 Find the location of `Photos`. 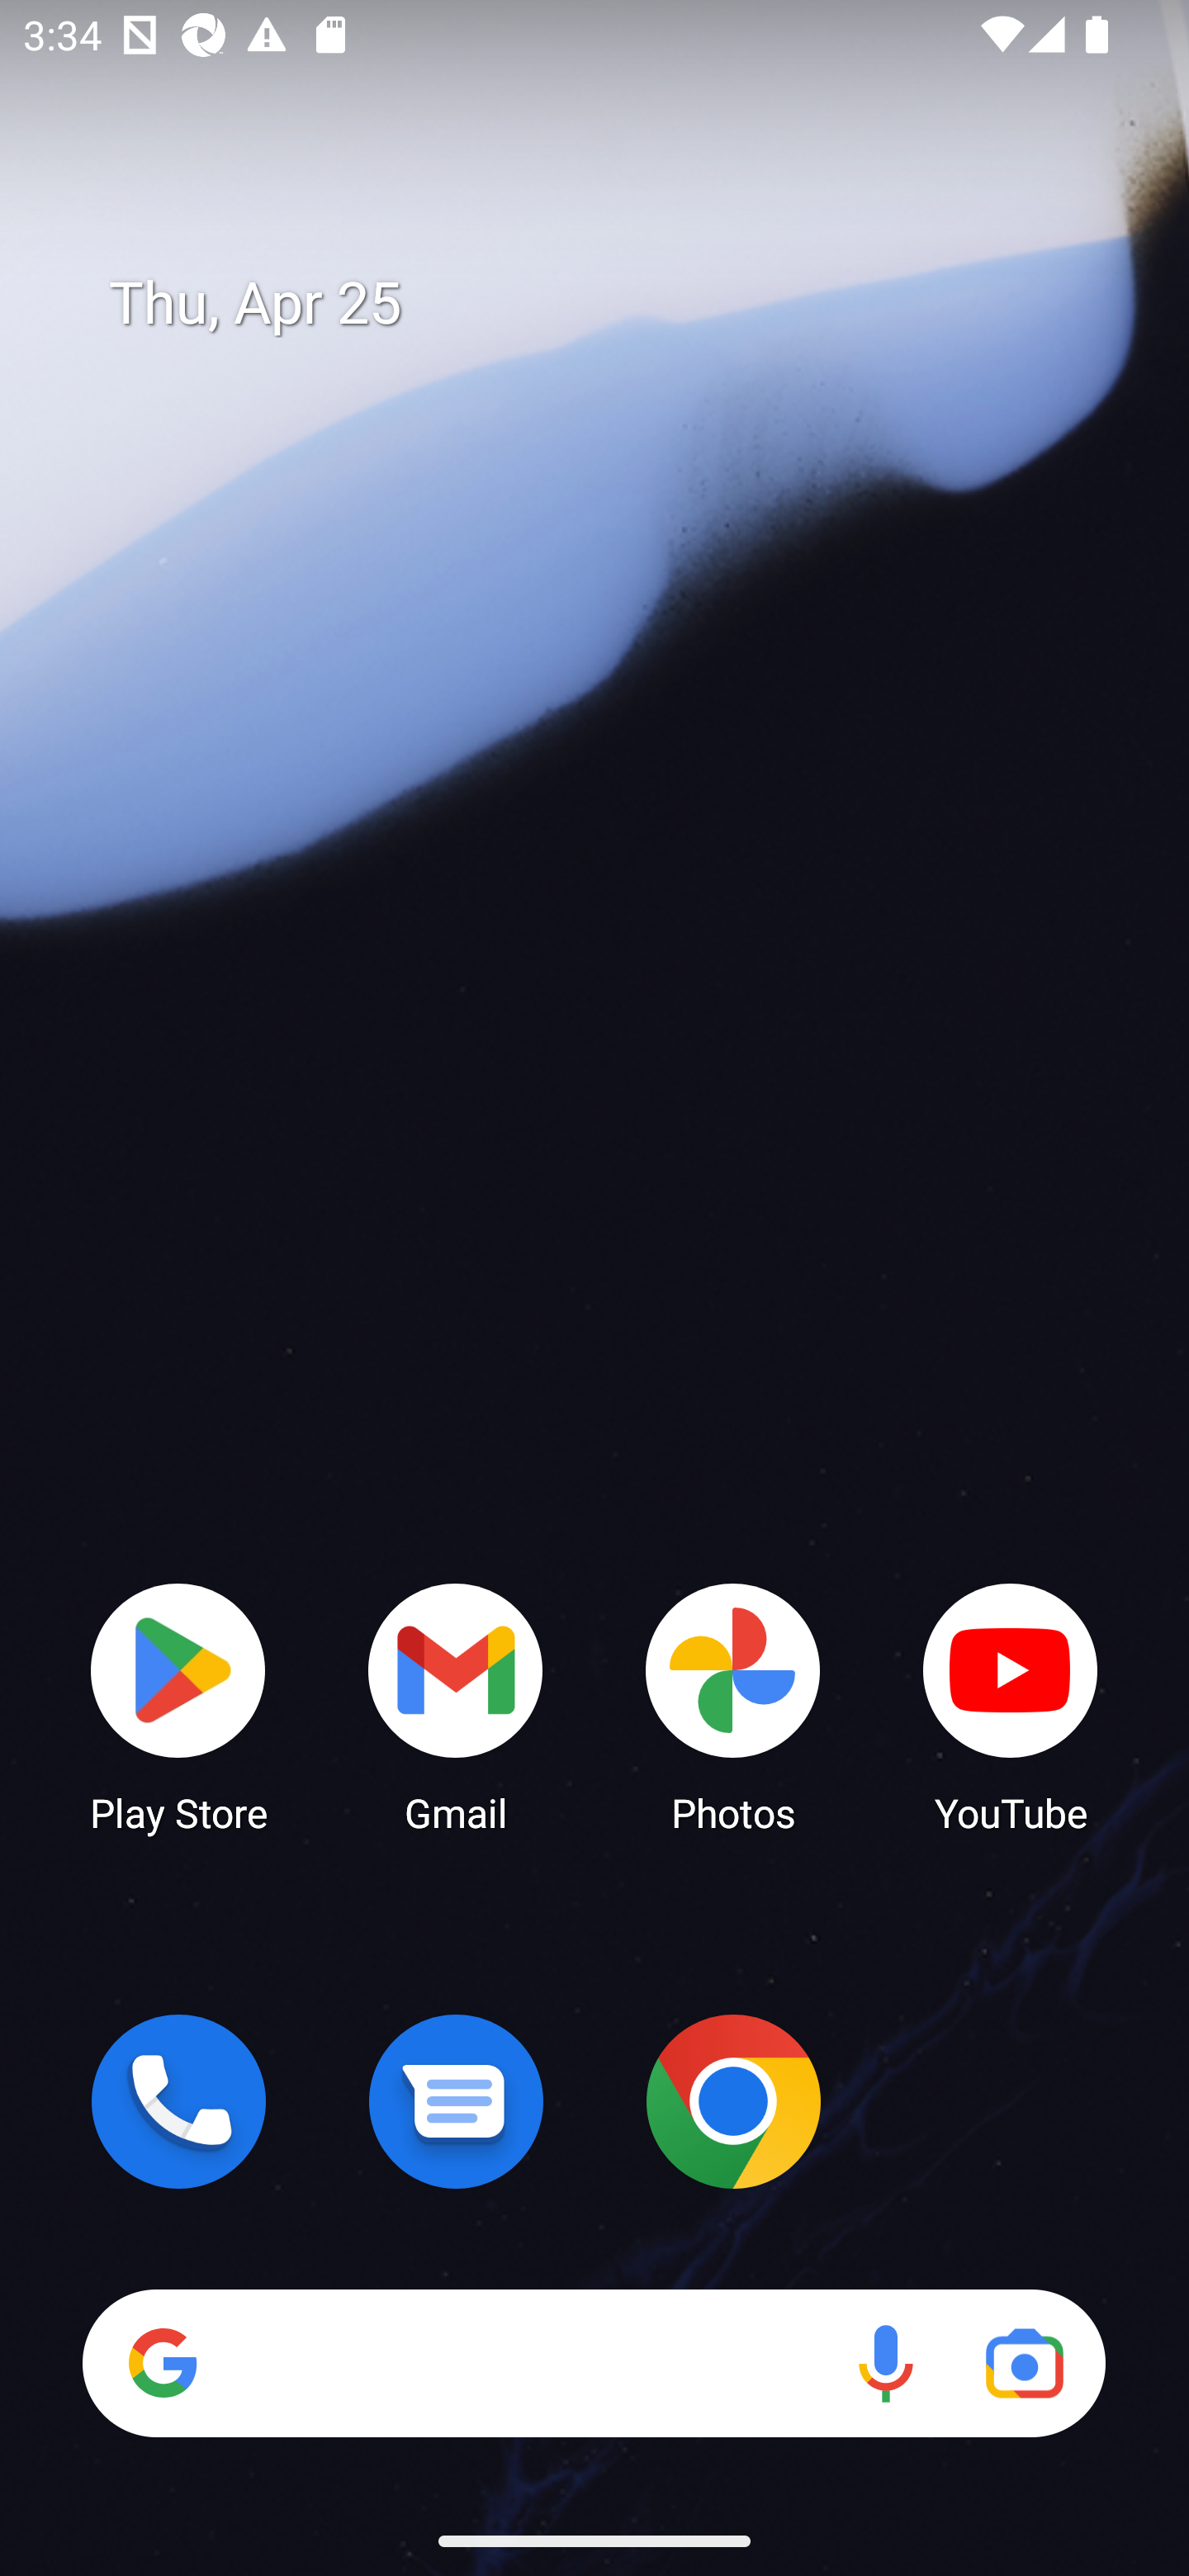

Photos is located at coordinates (733, 1706).